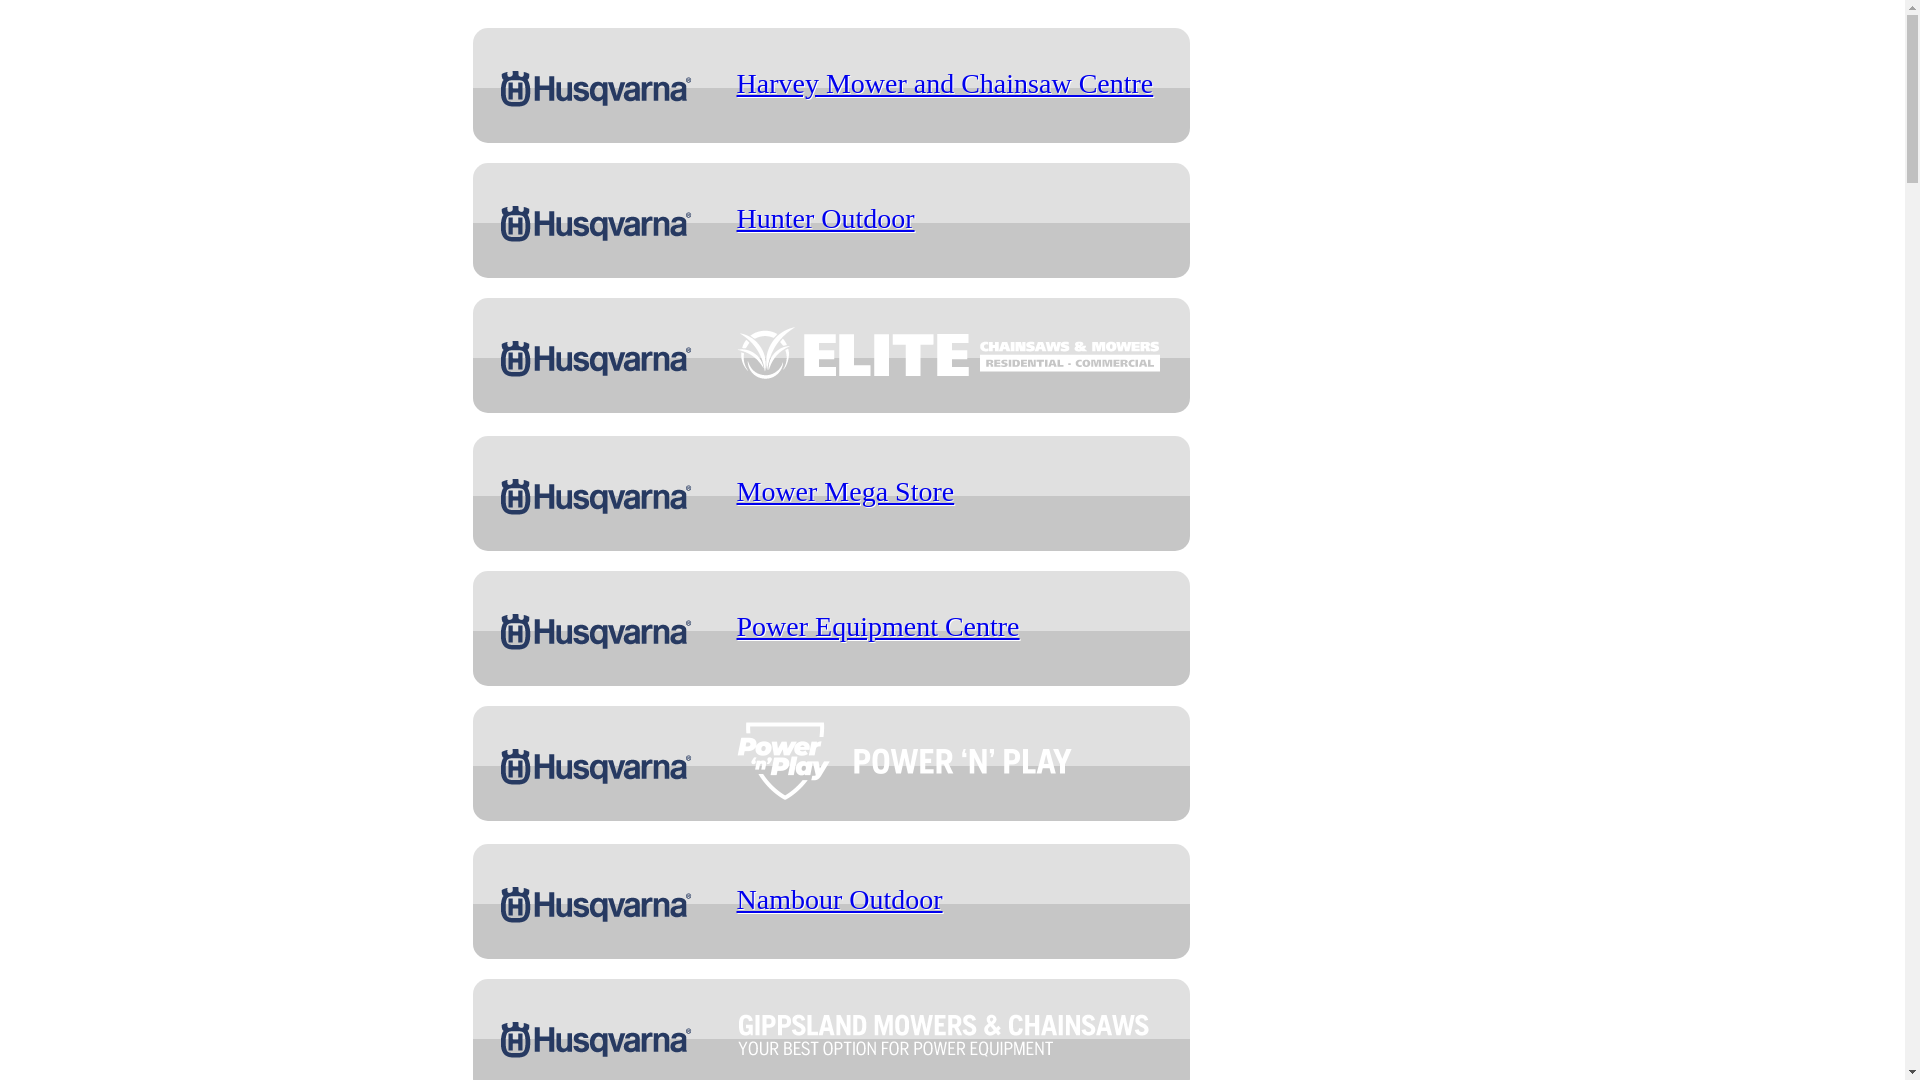  Describe the element at coordinates (952, 1034) in the screenshot. I see `Gippsland Mowers & Chainsaws` at that location.